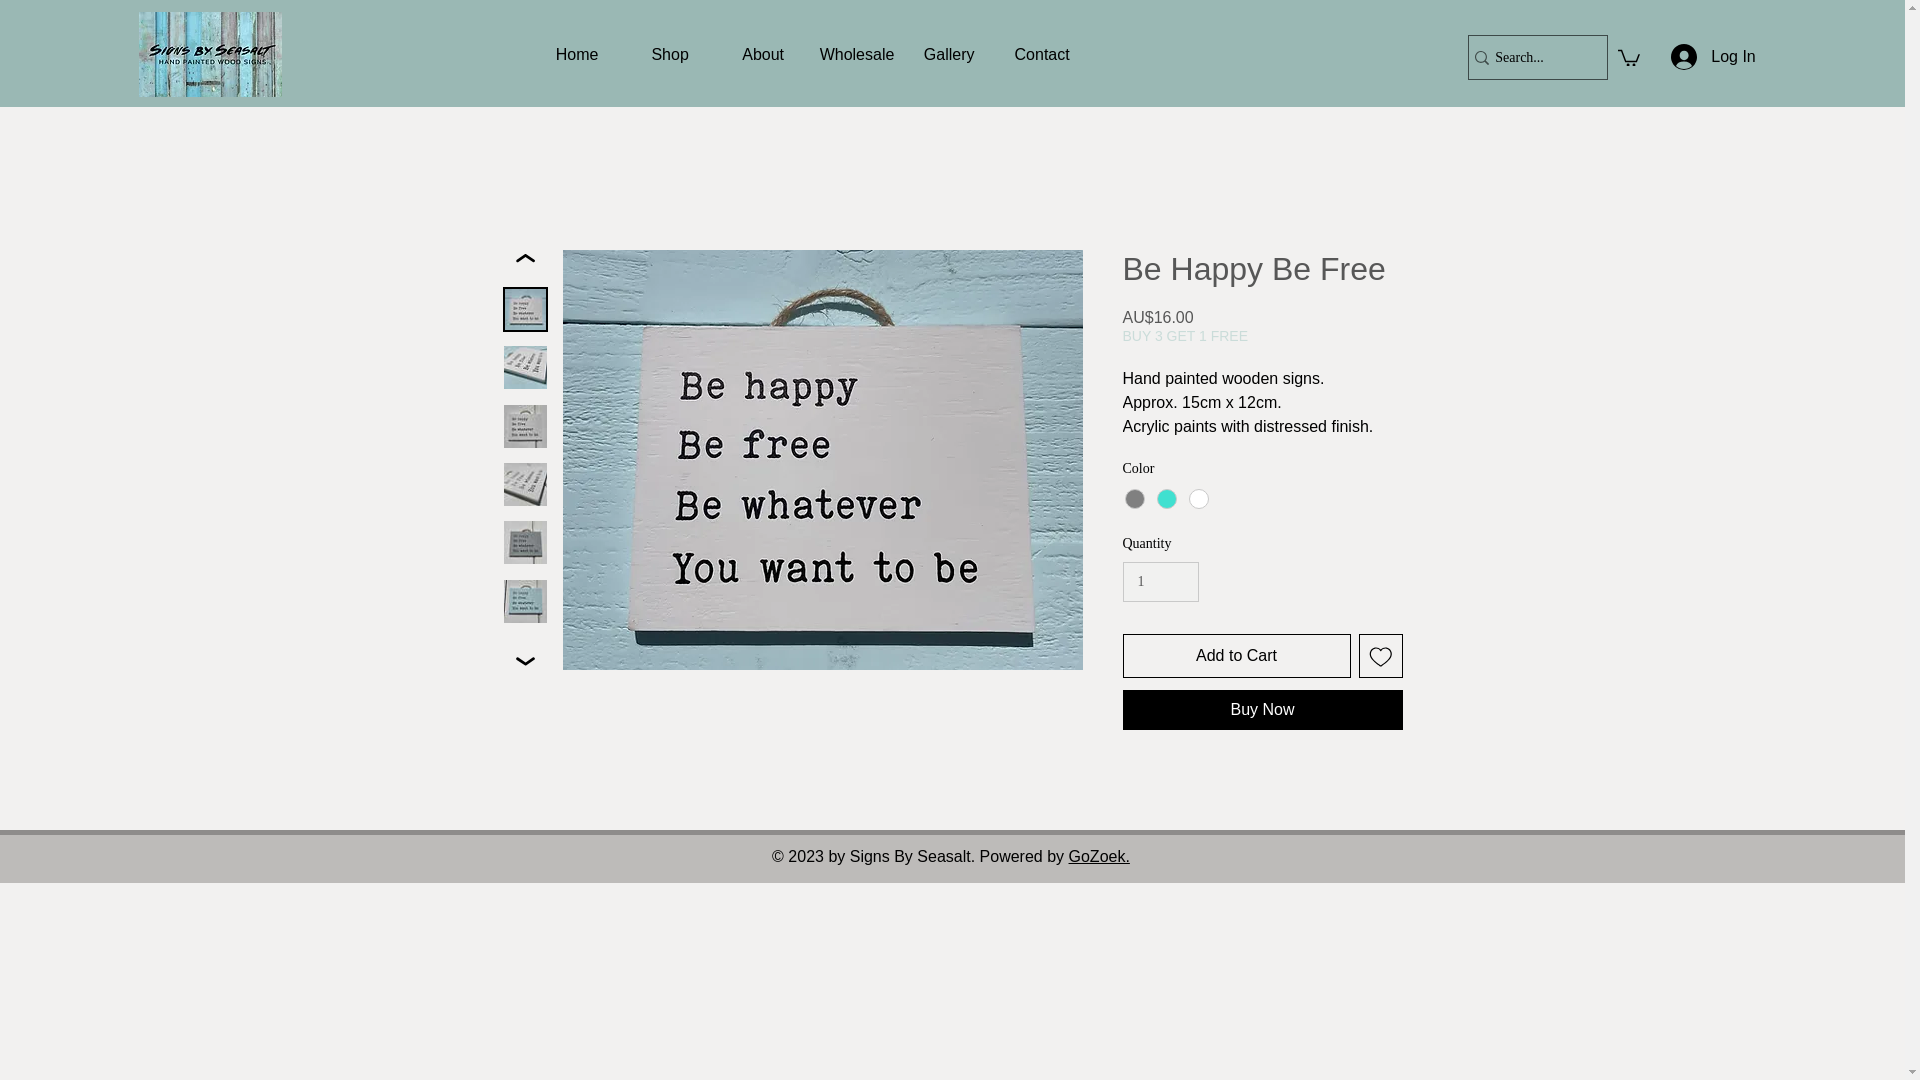 Image resolution: width=1920 pixels, height=1080 pixels. I want to click on GoZoek., so click(1100, 856).